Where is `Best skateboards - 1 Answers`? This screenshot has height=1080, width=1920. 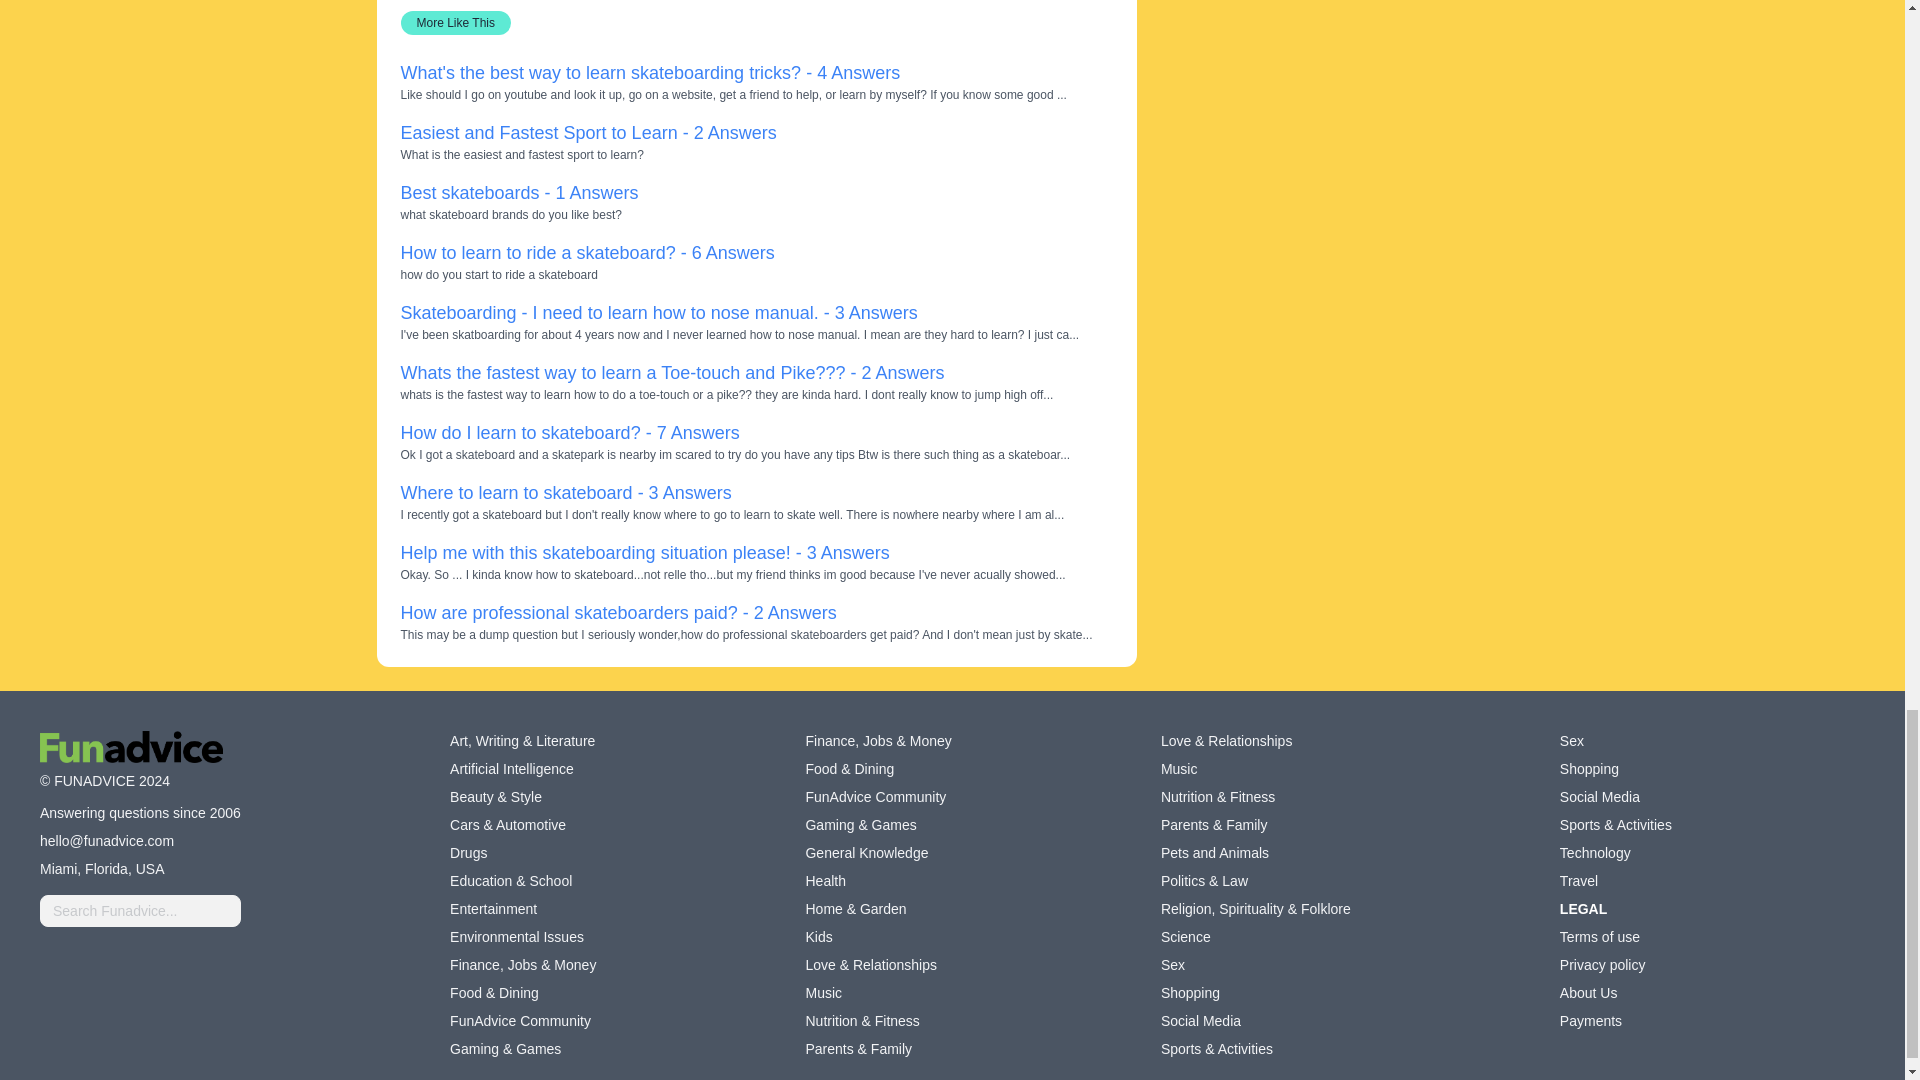
Best skateboards - 1 Answers is located at coordinates (518, 192).